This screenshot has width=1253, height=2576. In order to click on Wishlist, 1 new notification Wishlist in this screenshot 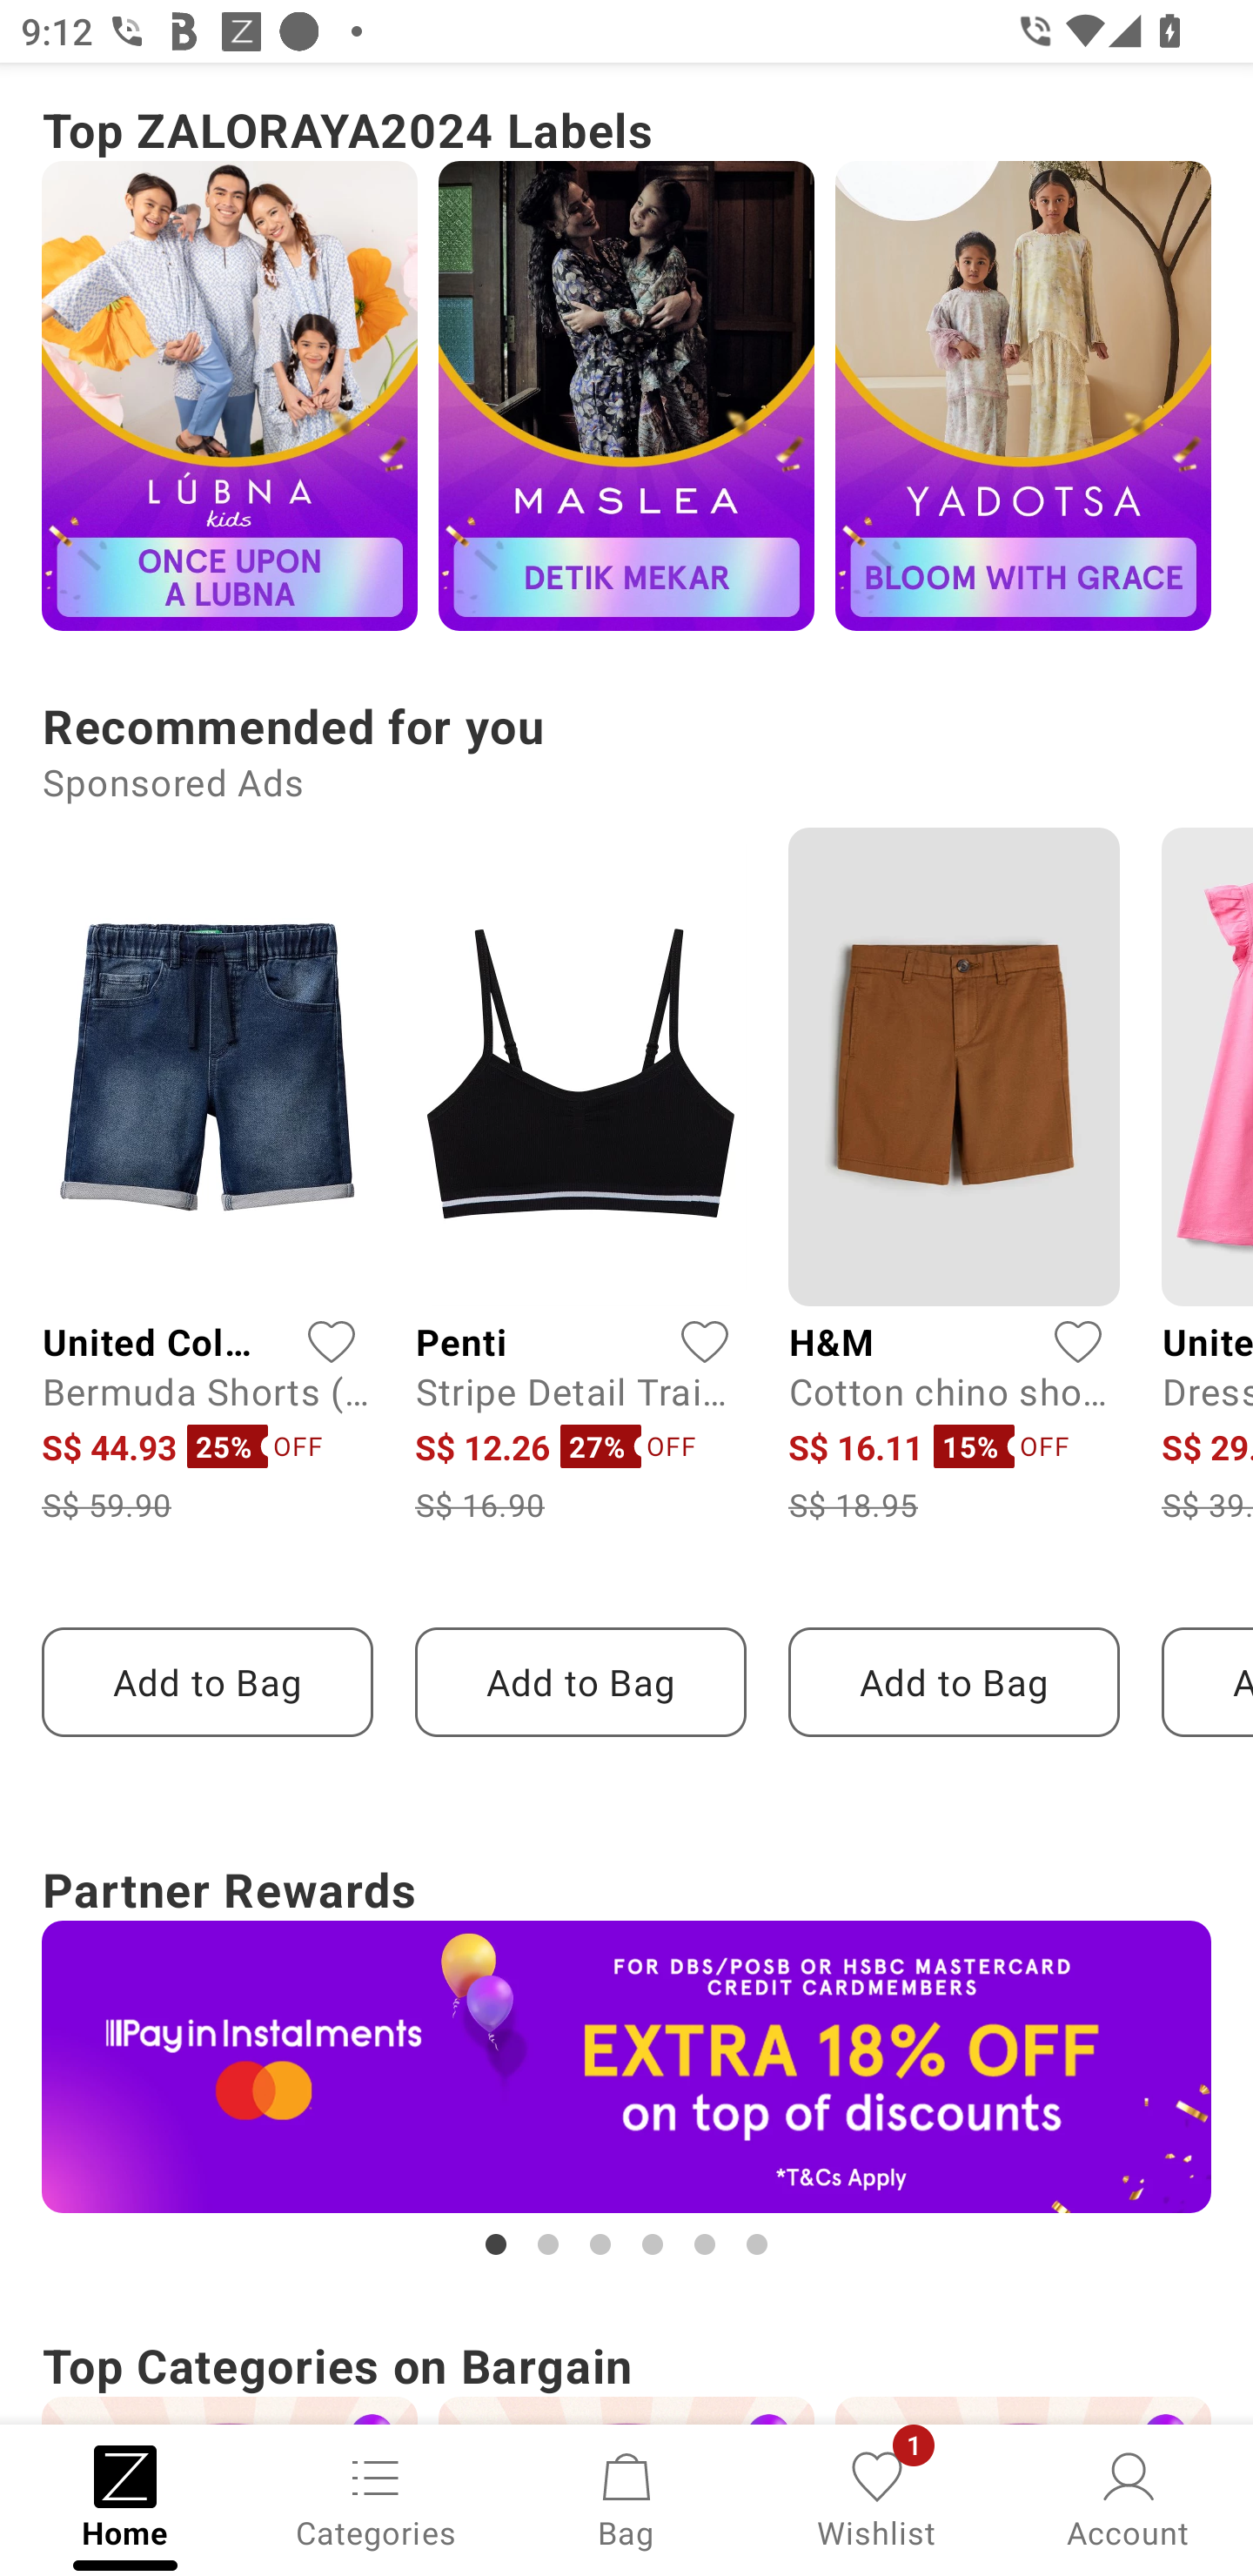, I will do `click(877, 2498)`.